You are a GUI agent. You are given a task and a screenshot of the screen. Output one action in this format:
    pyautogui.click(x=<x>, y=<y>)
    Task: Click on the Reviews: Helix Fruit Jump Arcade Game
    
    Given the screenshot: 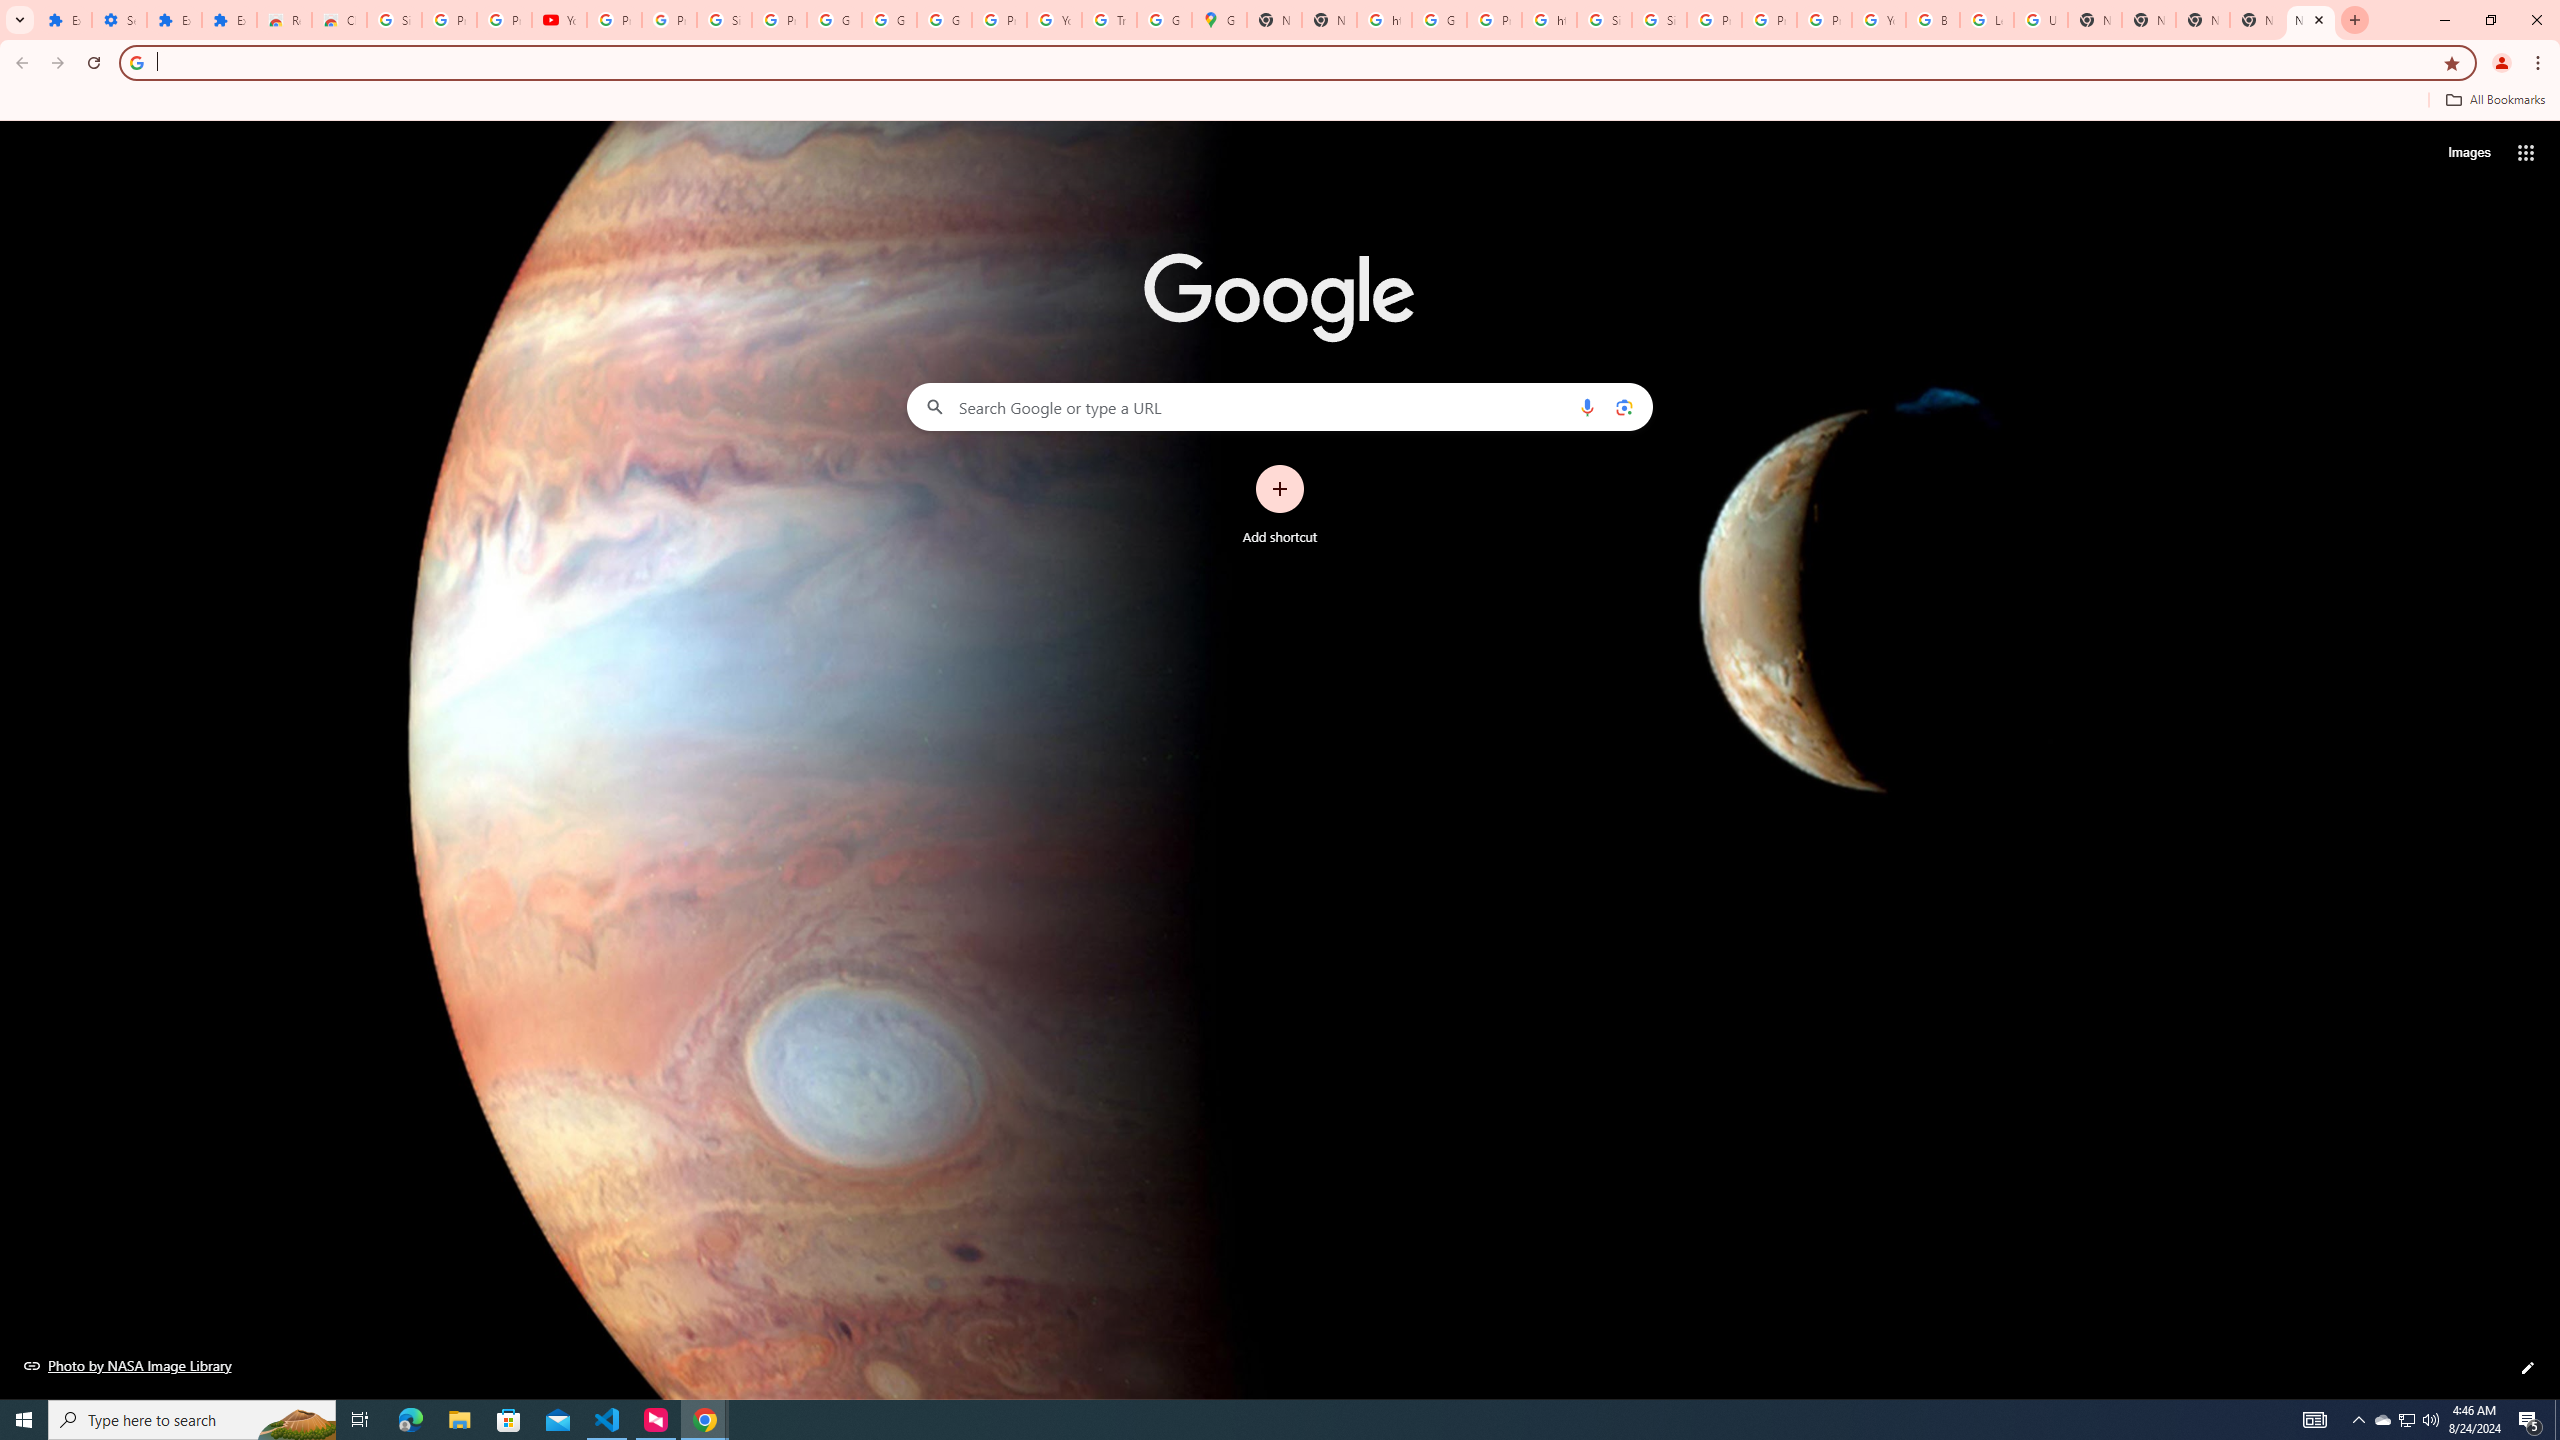 What is the action you would take?
    pyautogui.click(x=284, y=20)
    